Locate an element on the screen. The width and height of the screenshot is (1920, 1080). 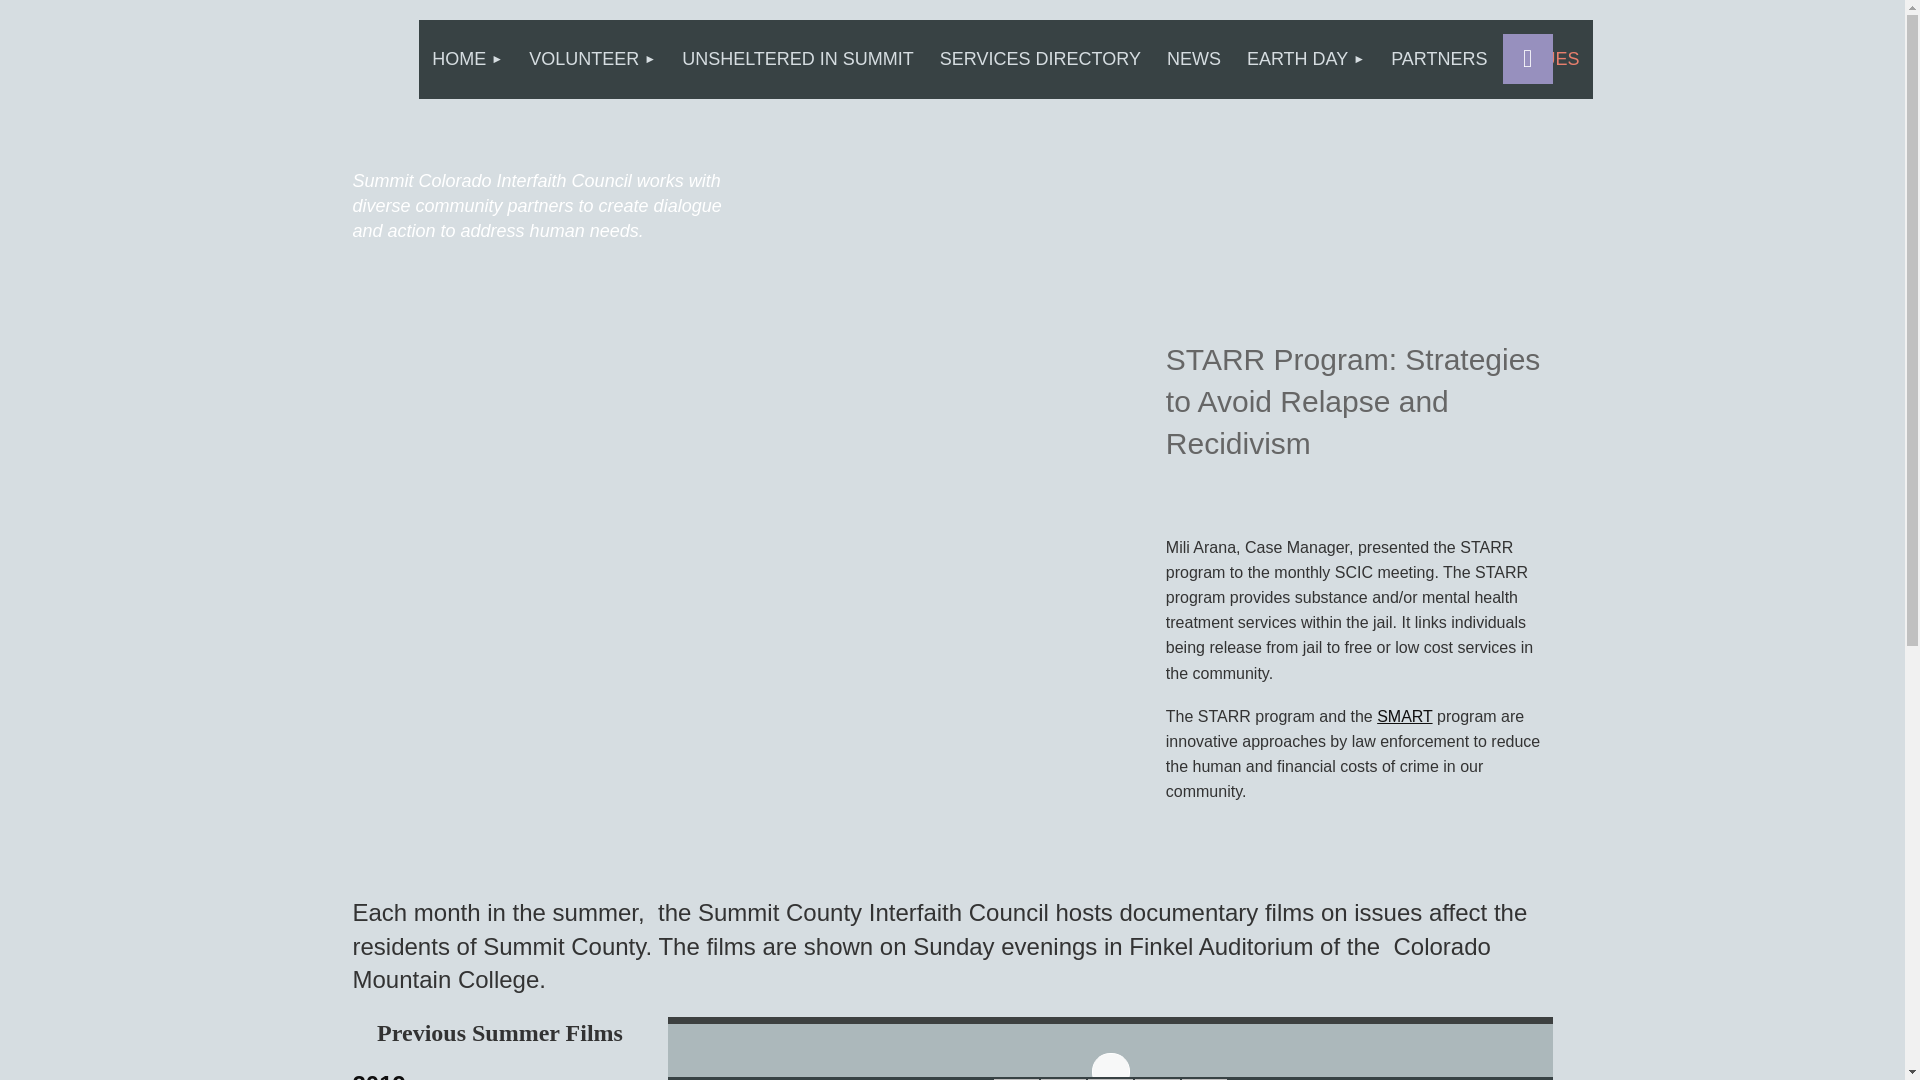
ISSUES is located at coordinates (1547, 60).